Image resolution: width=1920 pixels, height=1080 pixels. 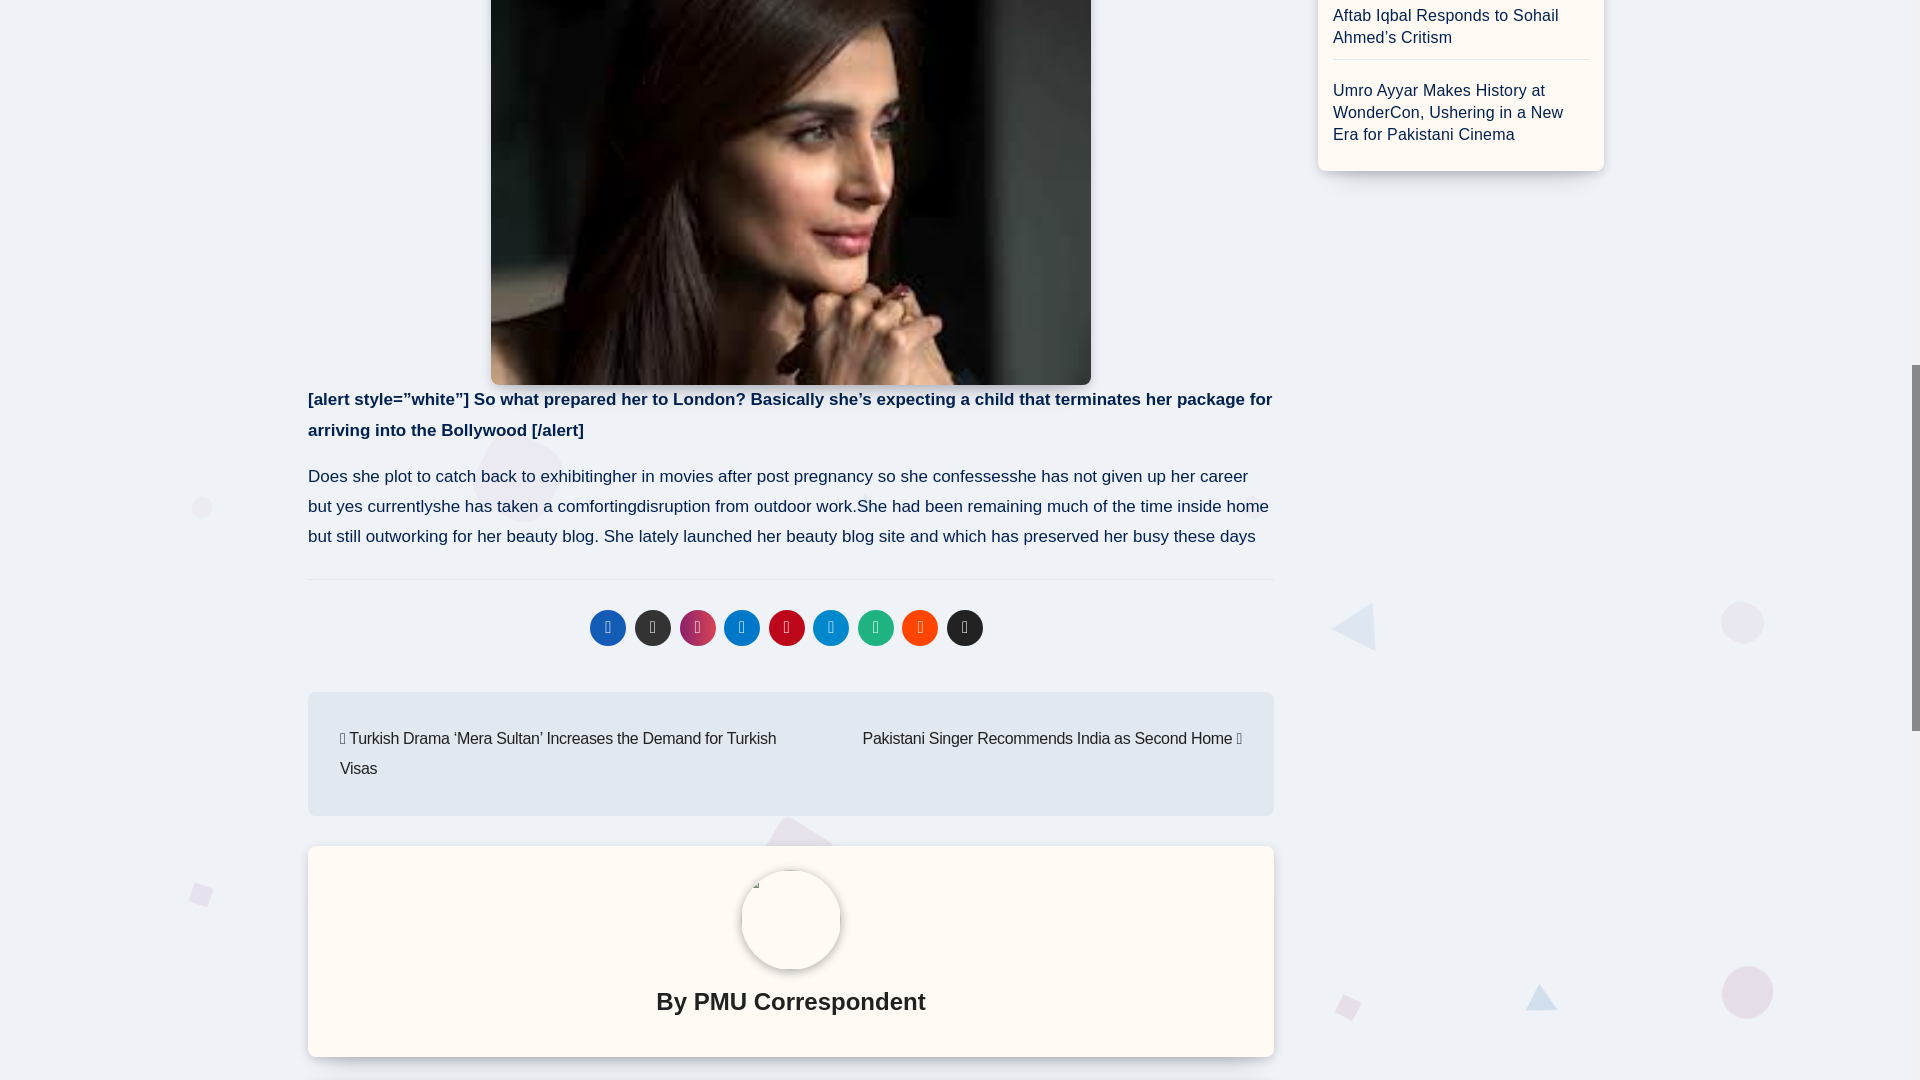 I want to click on Pakistani Singer Recommends India as Second Home, so click(x=1052, y=738).